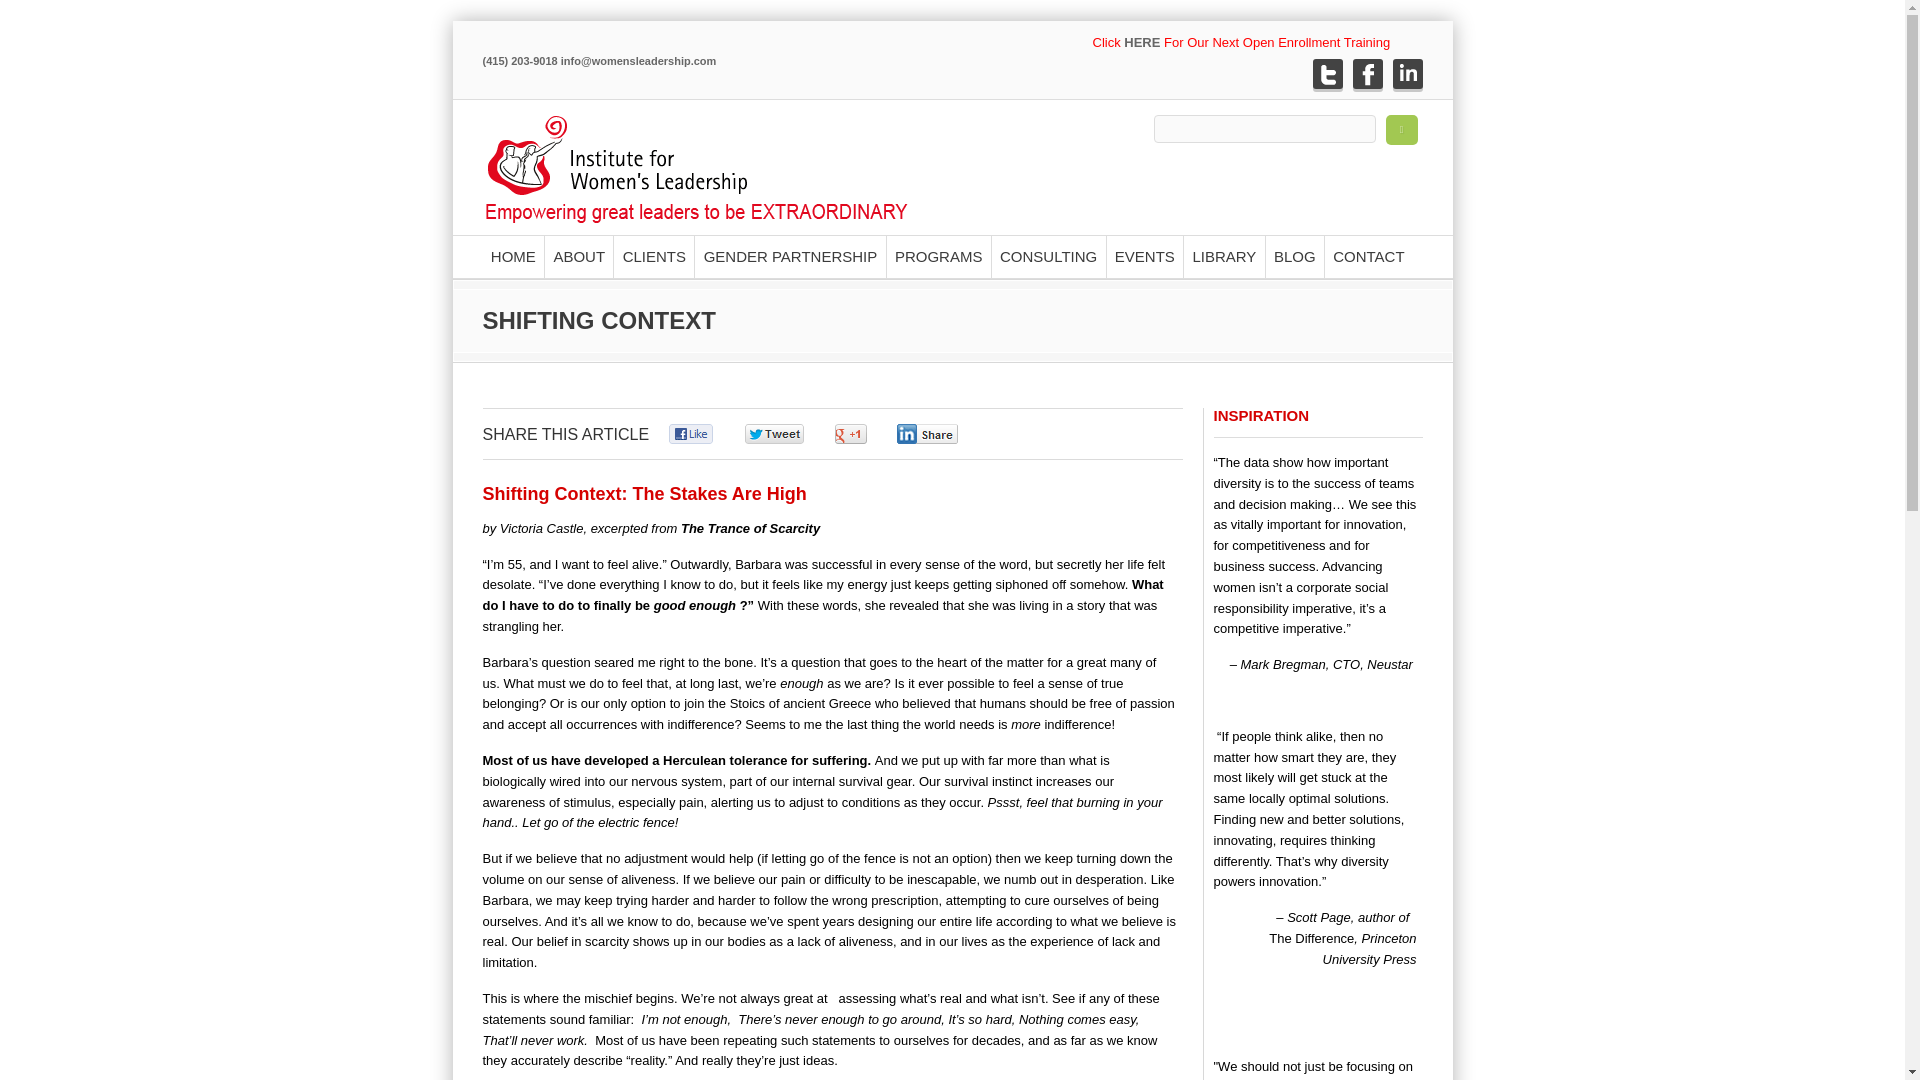 Image resolution: width=1920 pixels, height=1080 pixels. I want to click on ABOUT, so click(578, 257).